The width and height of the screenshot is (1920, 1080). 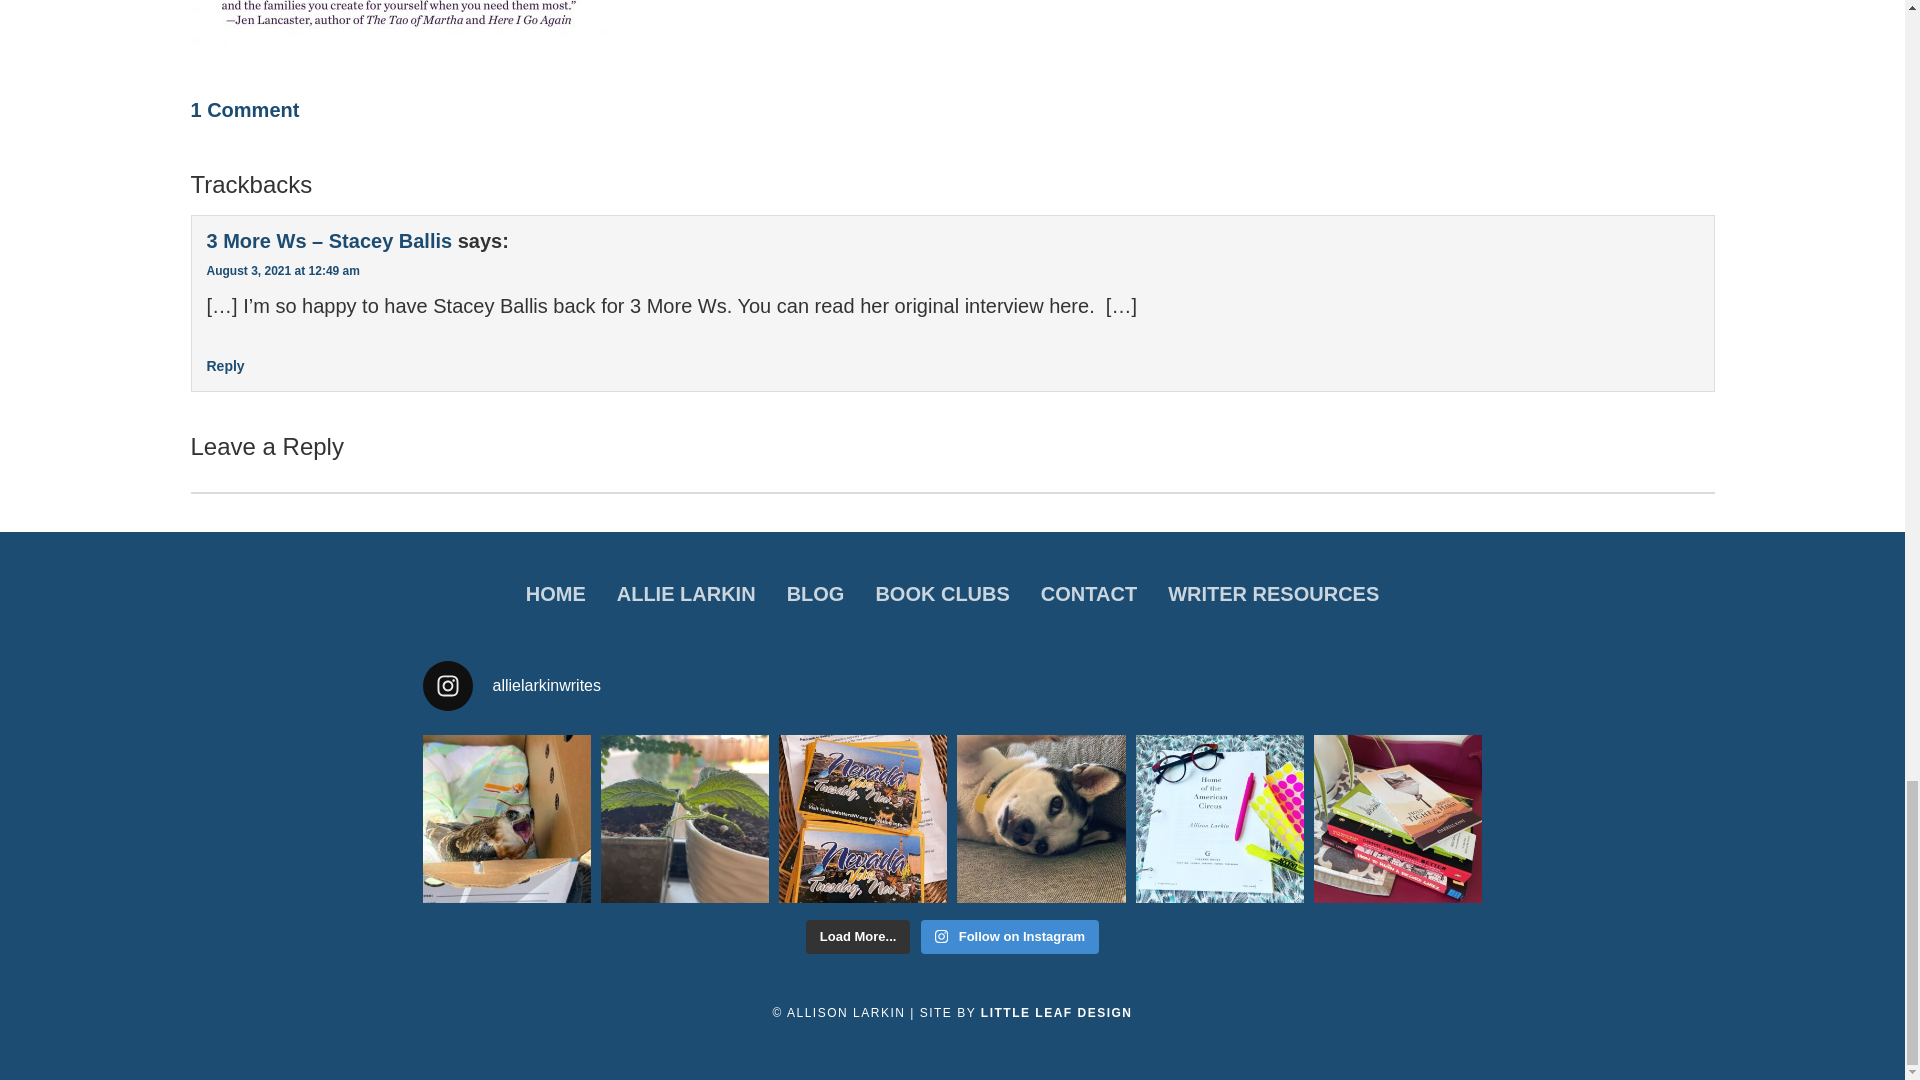 I want to click on BOOK CLUBS, so click(x=942, y=594).